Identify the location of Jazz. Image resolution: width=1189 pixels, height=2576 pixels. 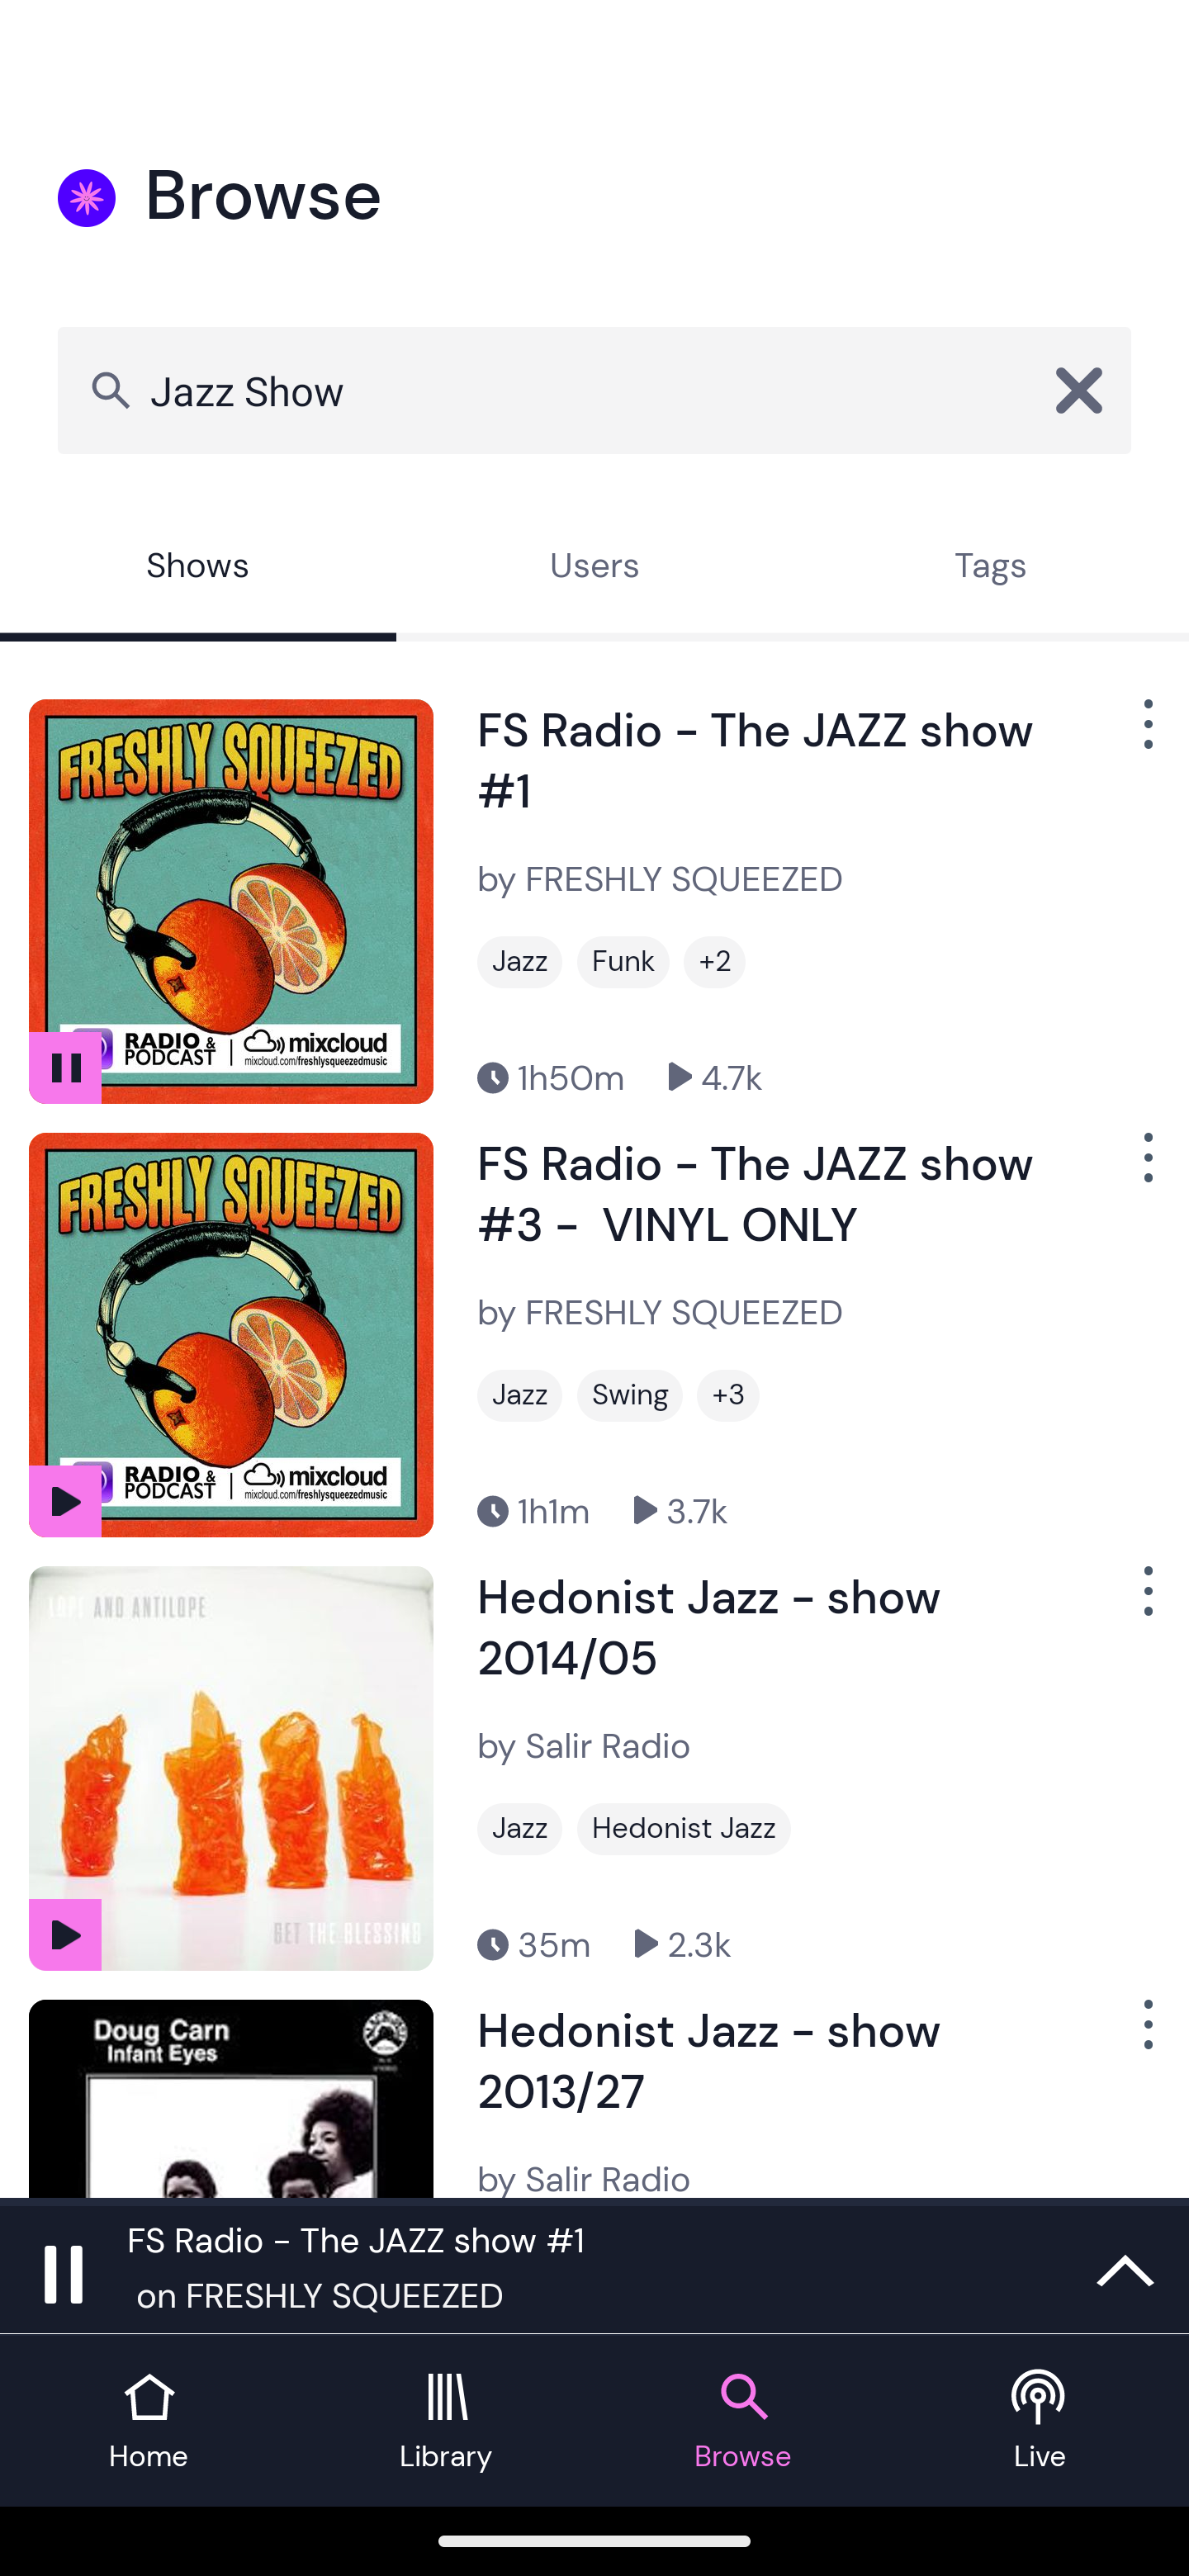
(519, 1395).